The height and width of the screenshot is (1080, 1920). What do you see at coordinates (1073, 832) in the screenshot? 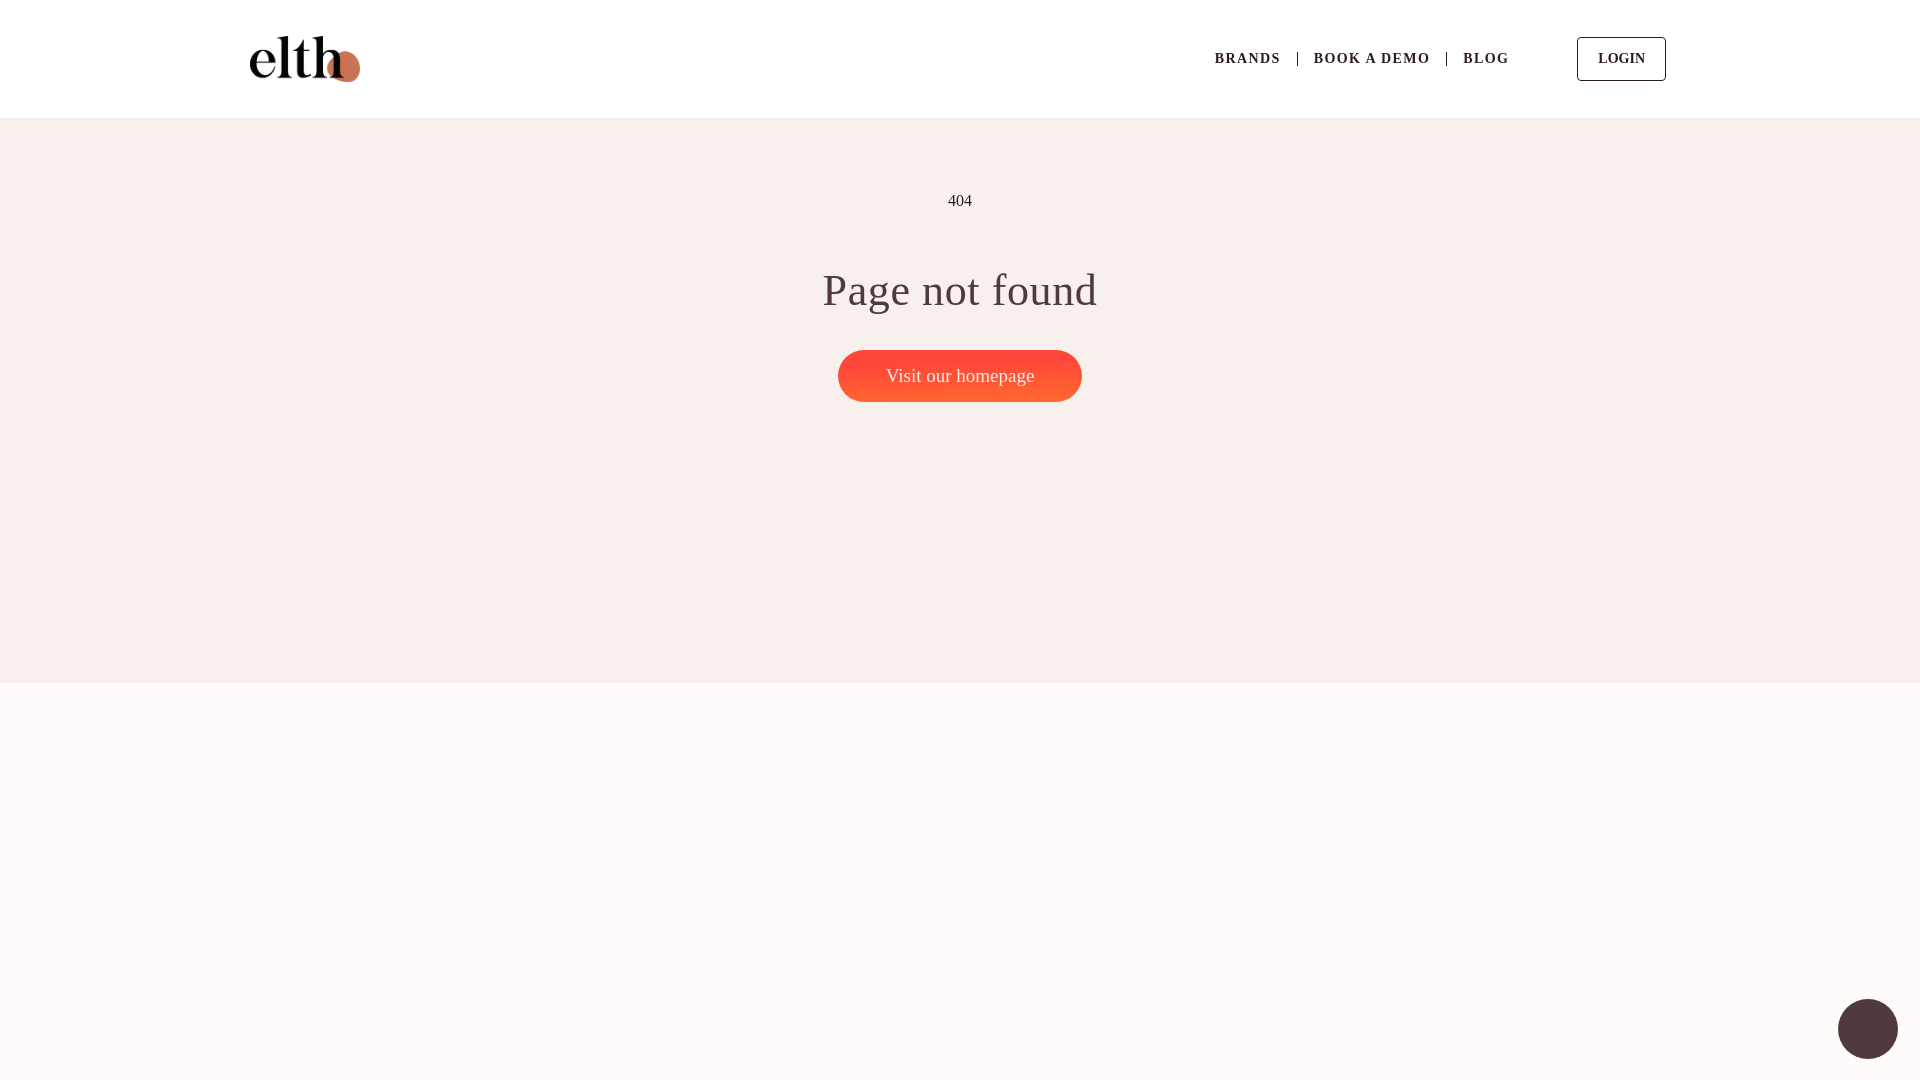
I see `FAQs` at bounding box center [1073, 832].